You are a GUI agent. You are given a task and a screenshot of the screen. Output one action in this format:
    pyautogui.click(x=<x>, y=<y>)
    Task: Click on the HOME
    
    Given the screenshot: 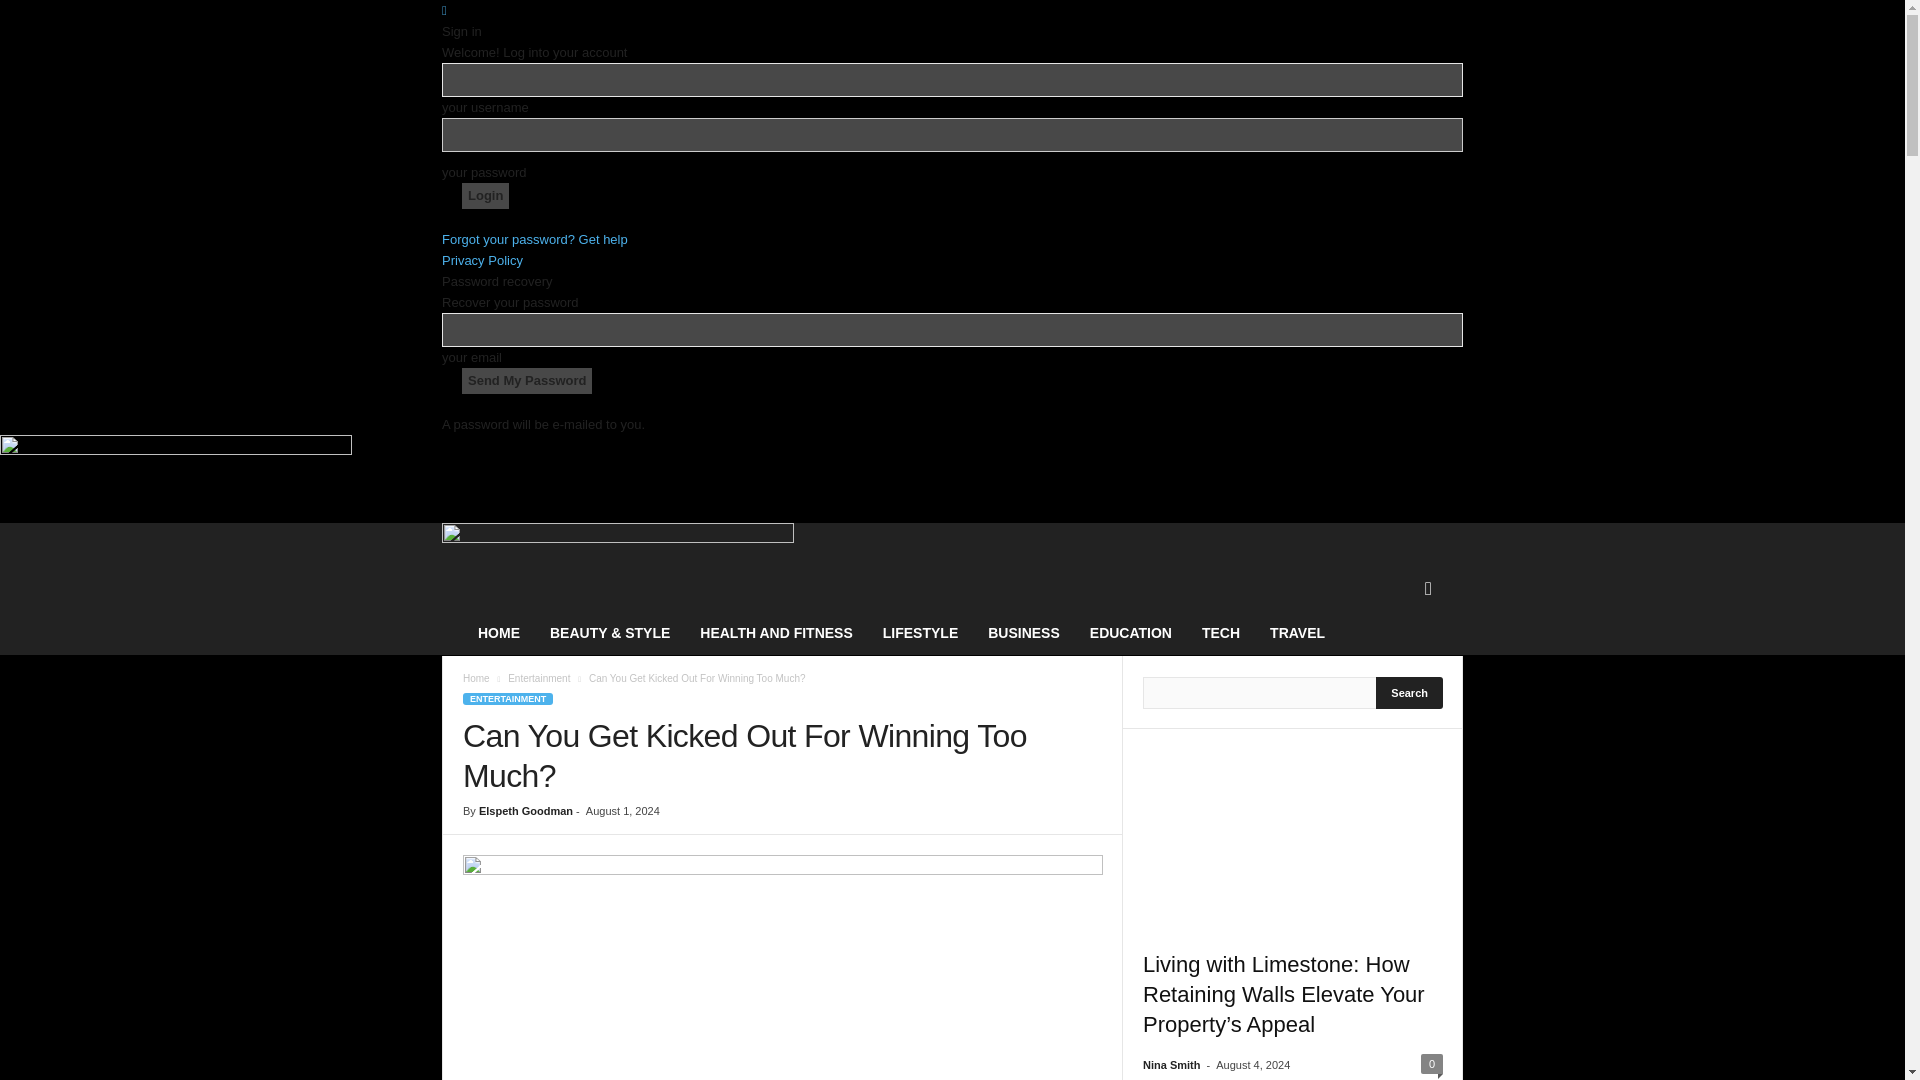 What is the action you would take?
    pyautogui.click(x=498, y=632)
    